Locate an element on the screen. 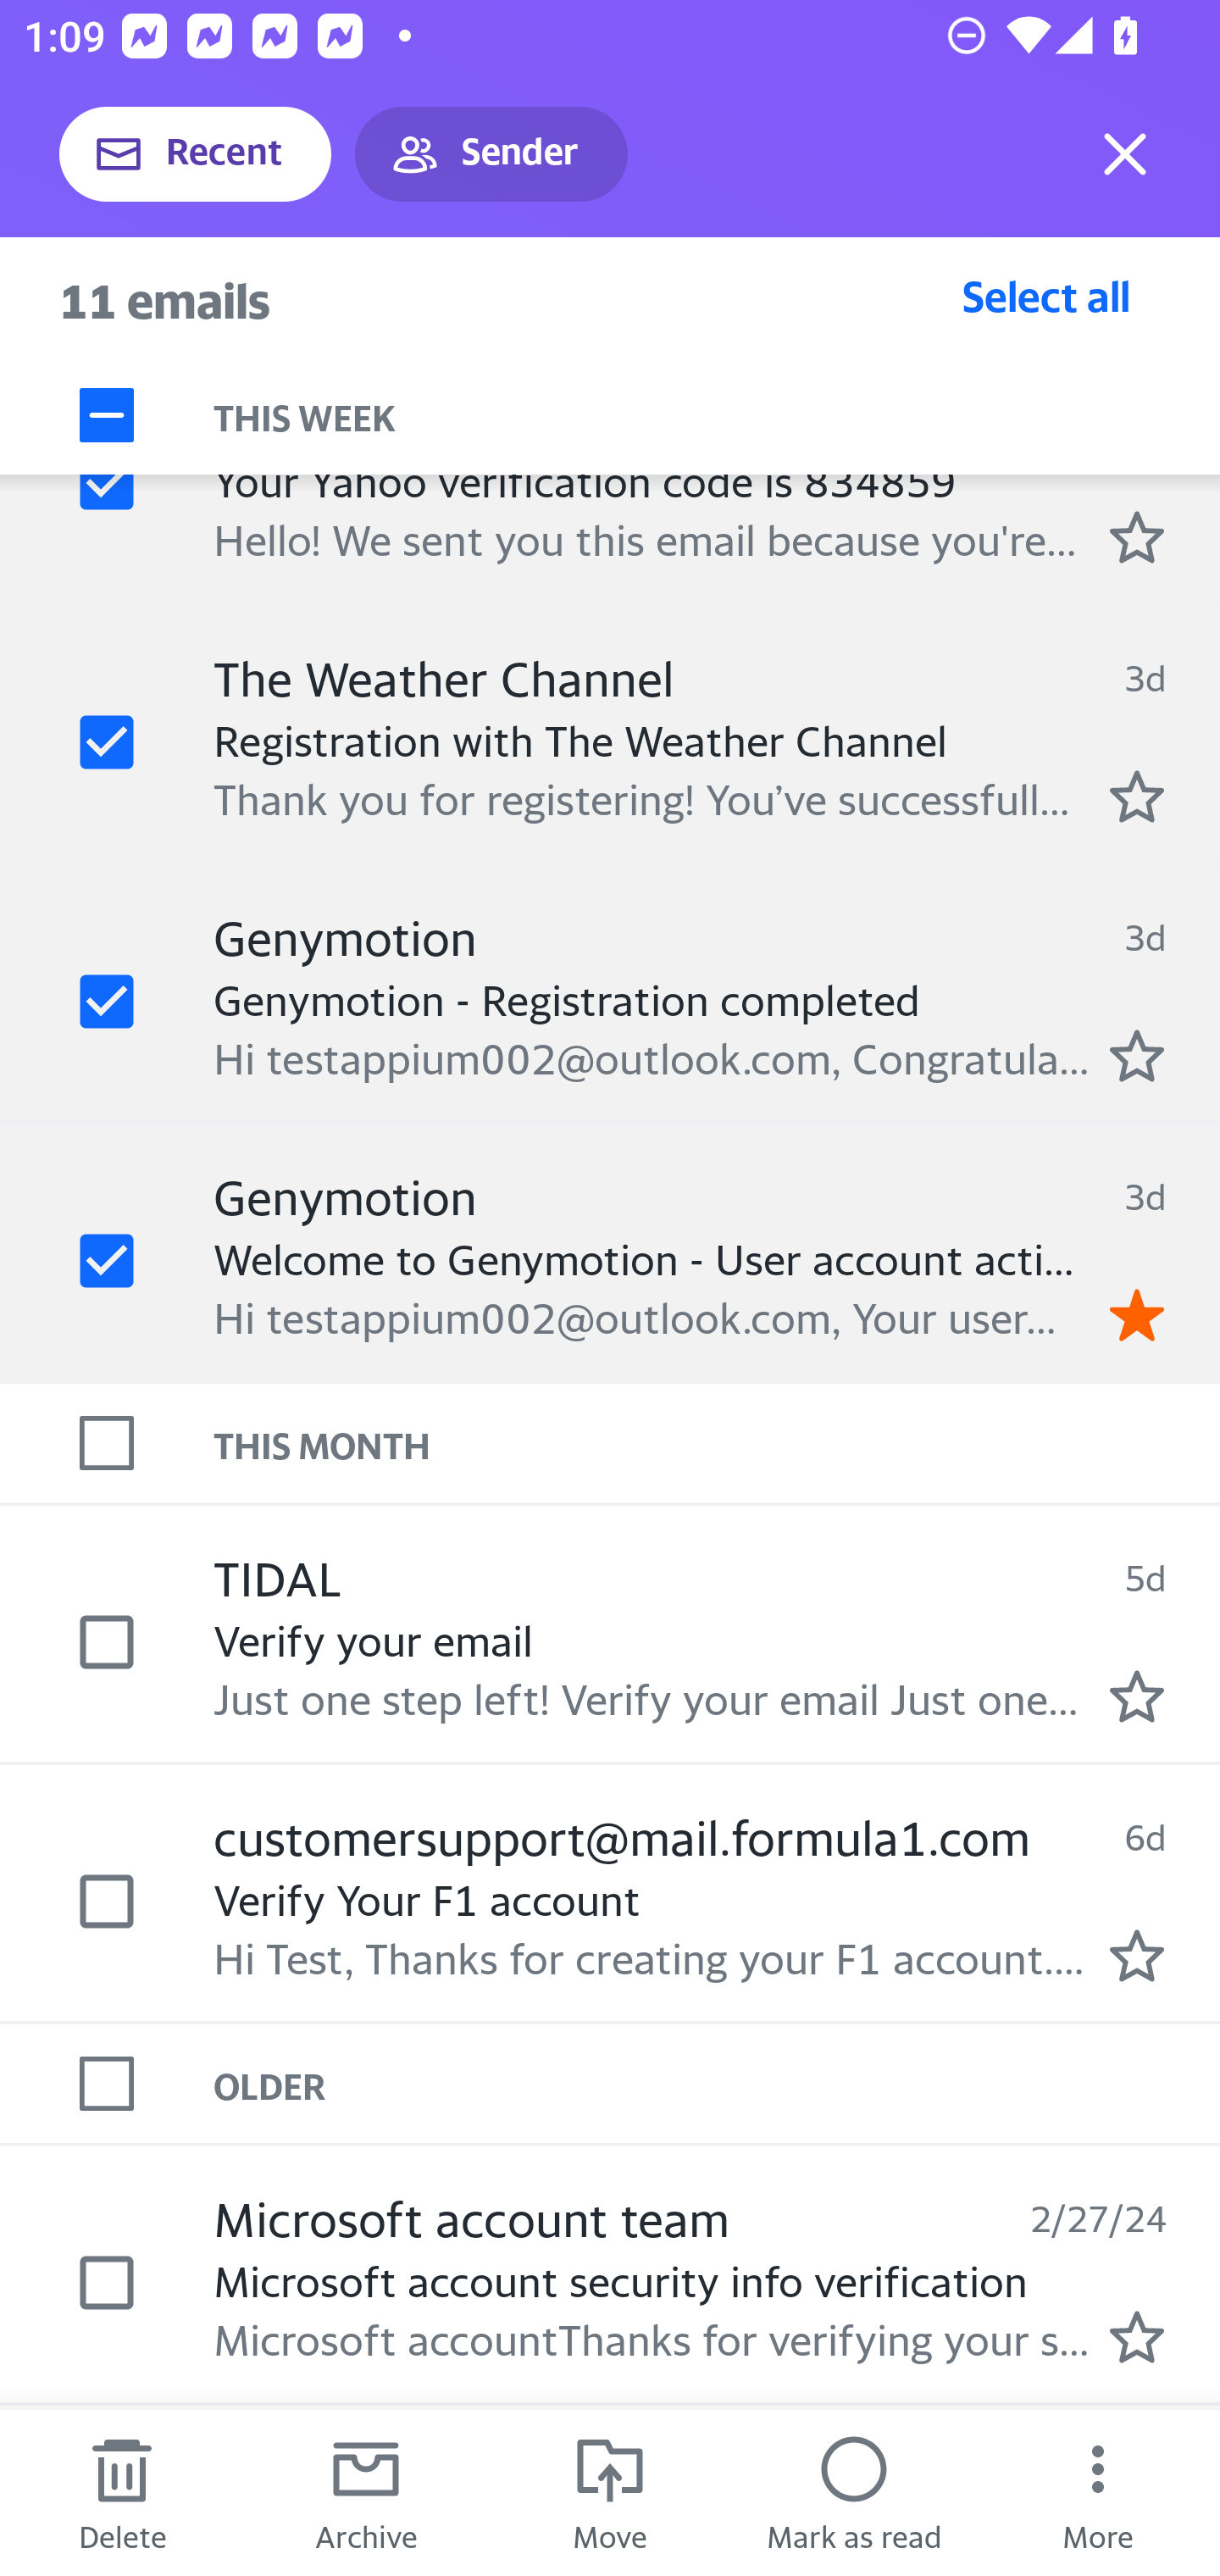 This screenshot has width=1220, height=2576. Mark as read is located at coordinates (854, 2493).